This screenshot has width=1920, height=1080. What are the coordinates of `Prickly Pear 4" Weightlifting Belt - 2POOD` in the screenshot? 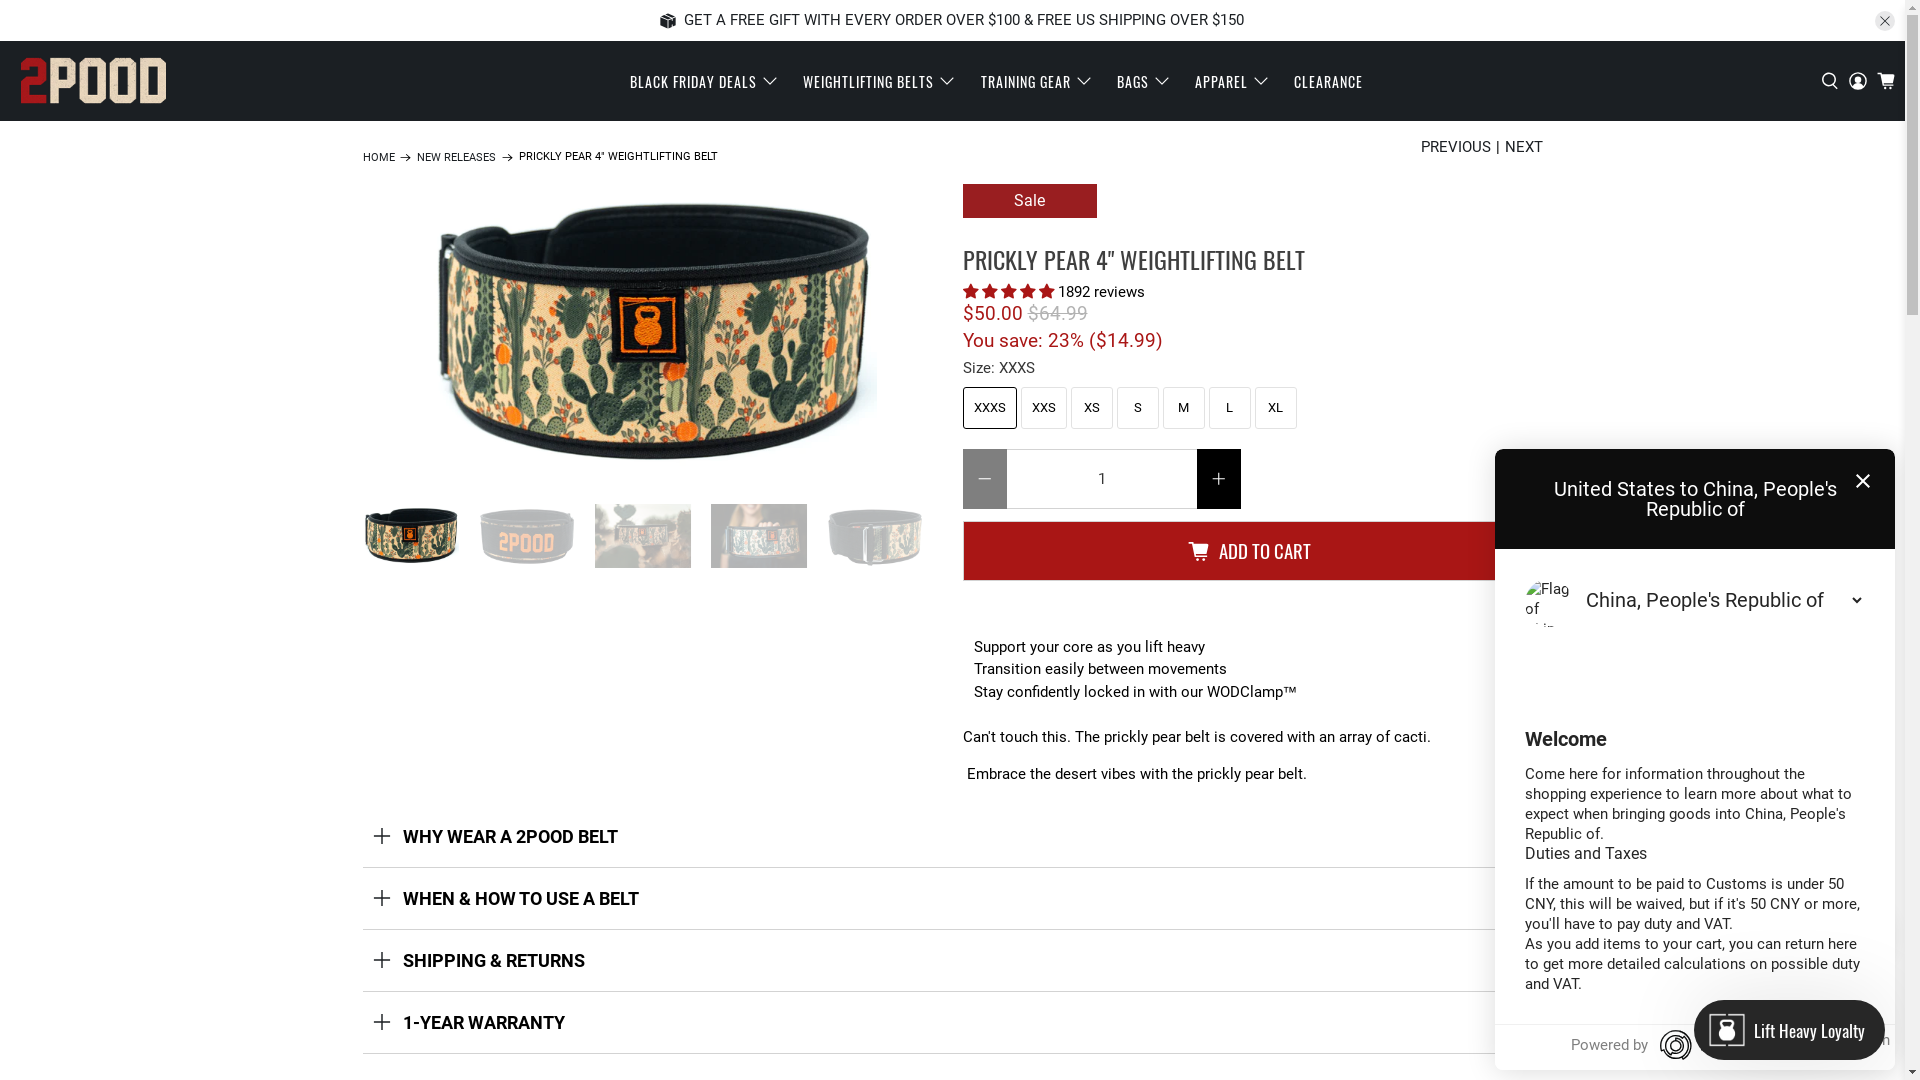 It's located at (652, 334).